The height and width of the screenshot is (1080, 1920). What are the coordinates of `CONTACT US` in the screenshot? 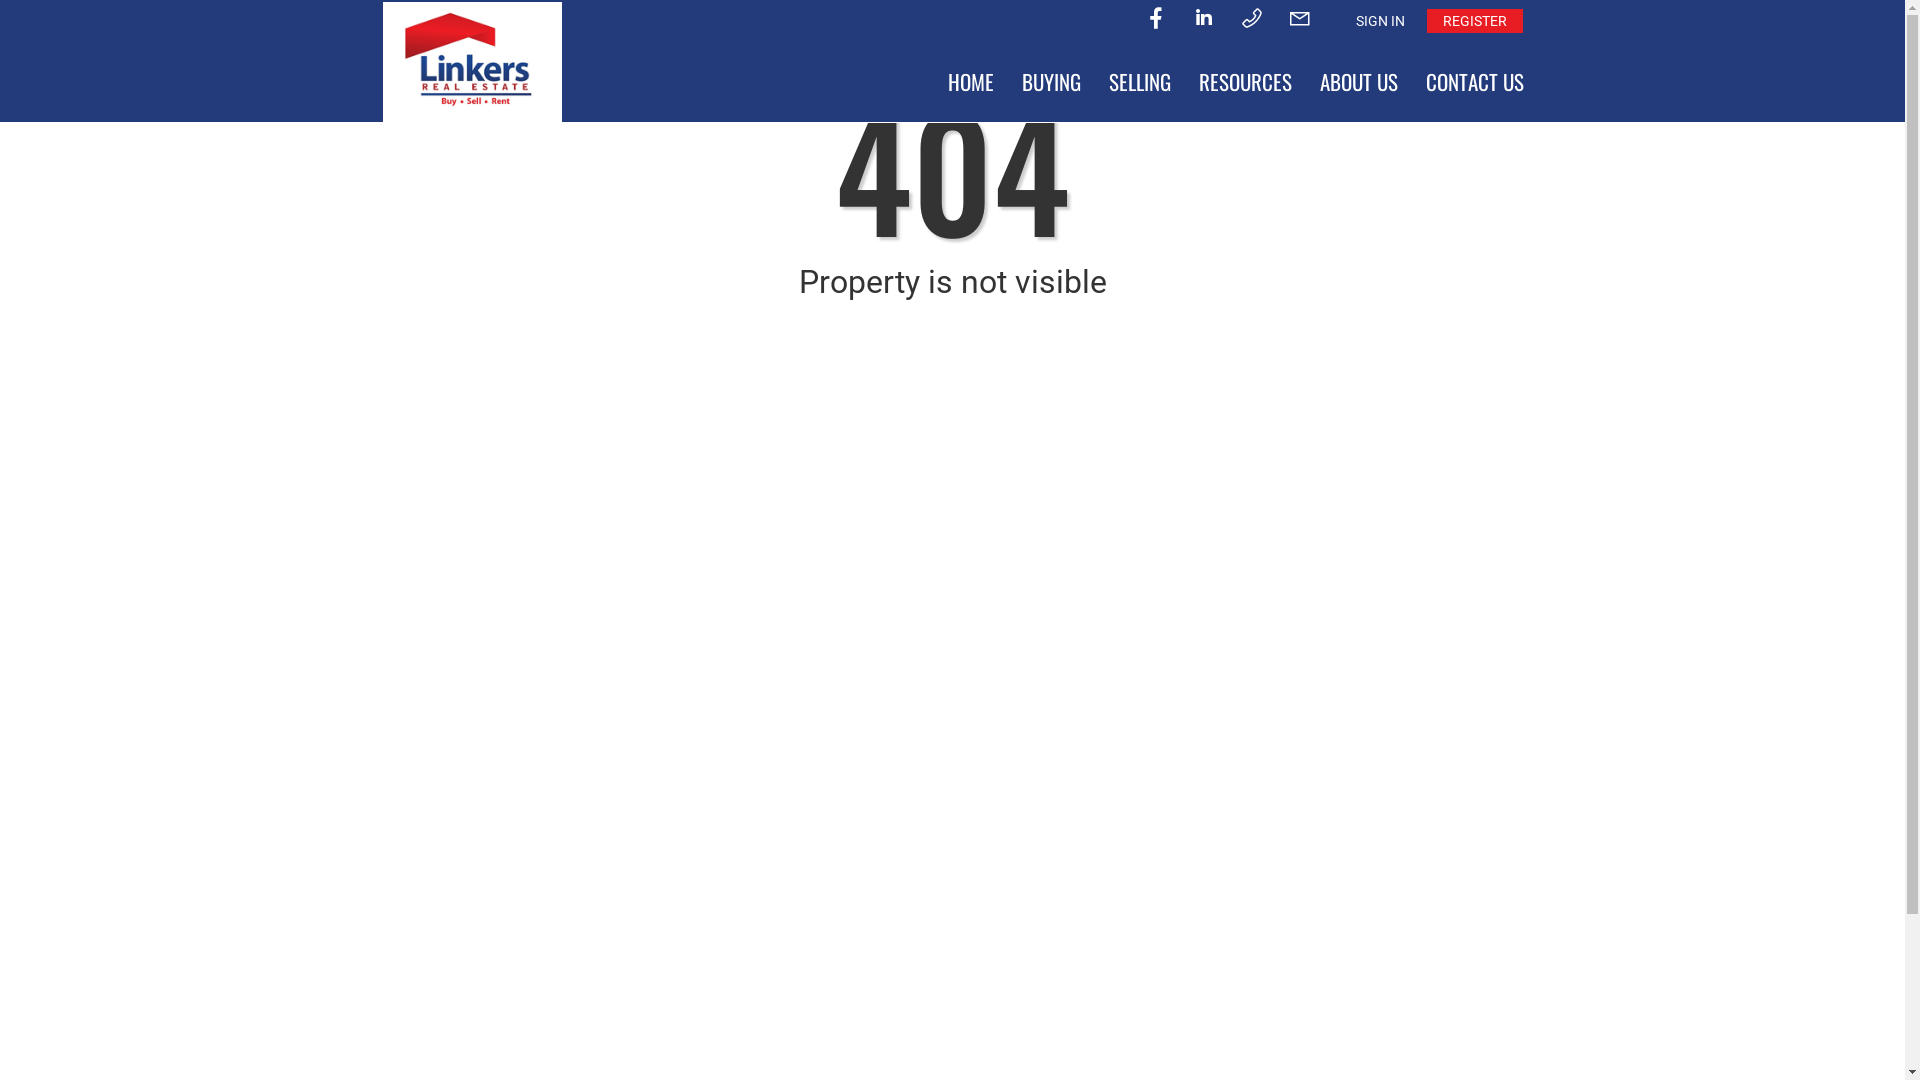 It's located at (1475, 82).